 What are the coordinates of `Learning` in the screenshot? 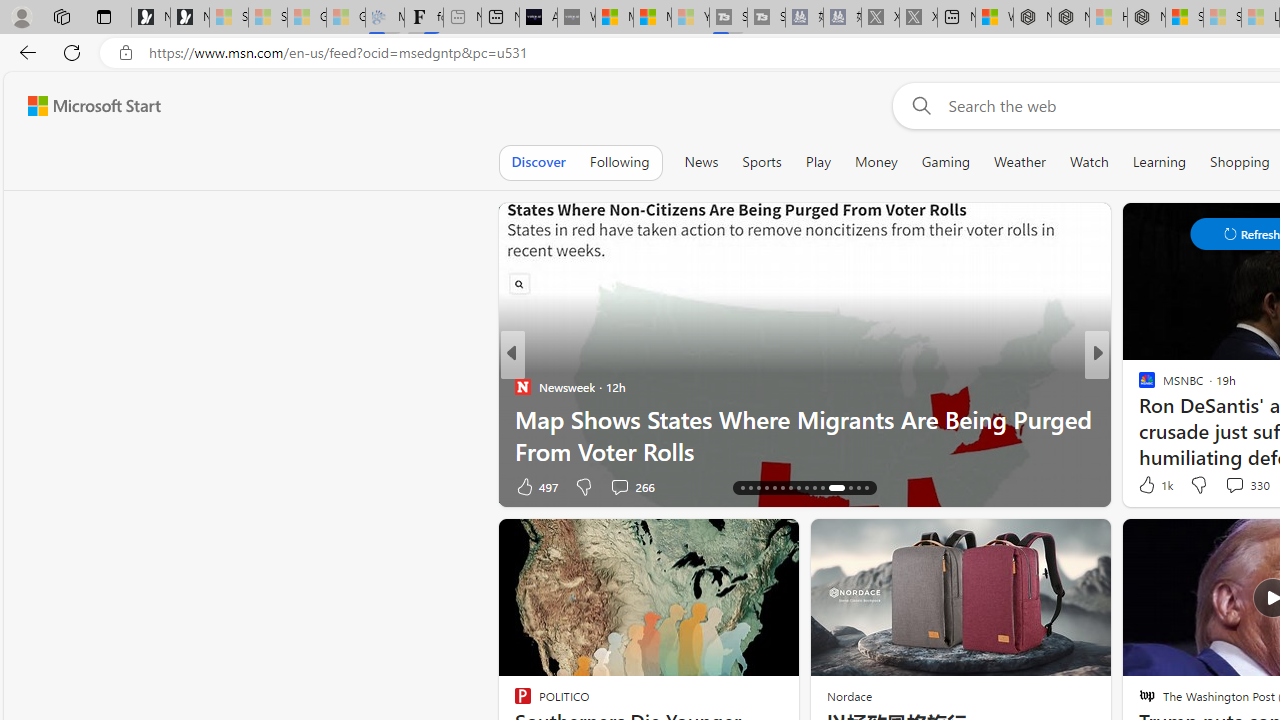 It's located at (1160, 162).